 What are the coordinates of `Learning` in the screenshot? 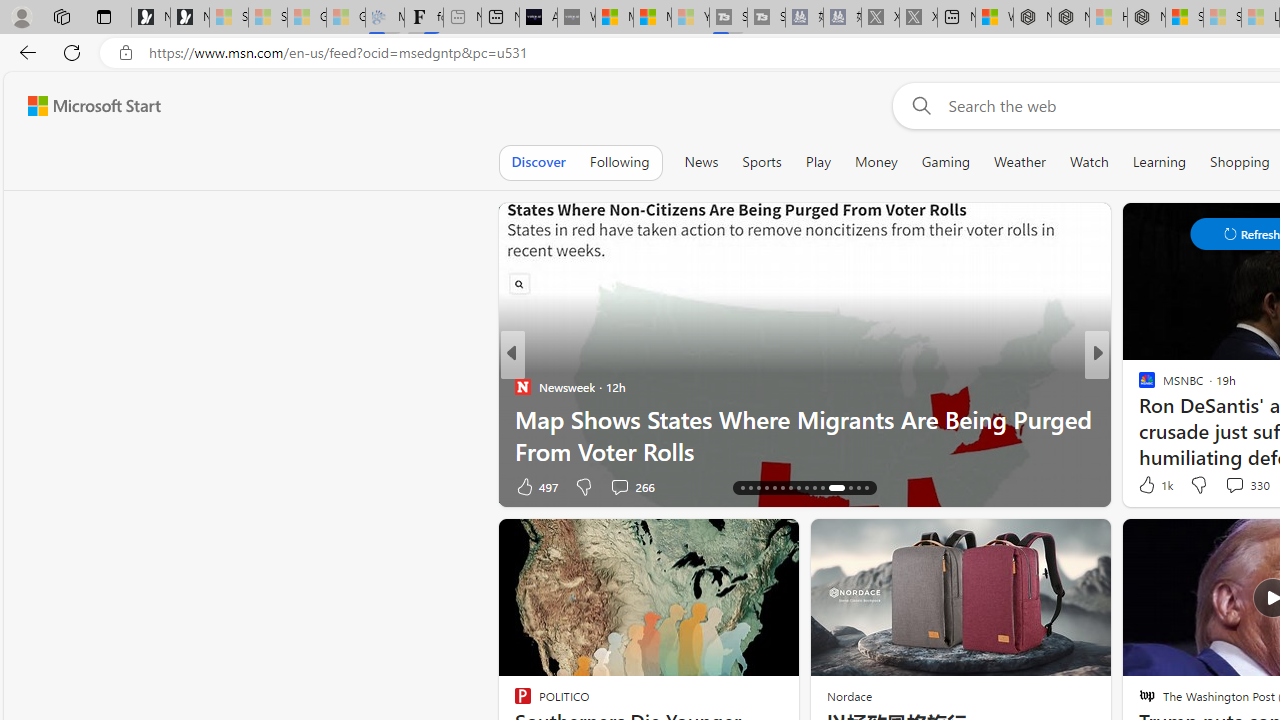 It's located at (1160, 162).